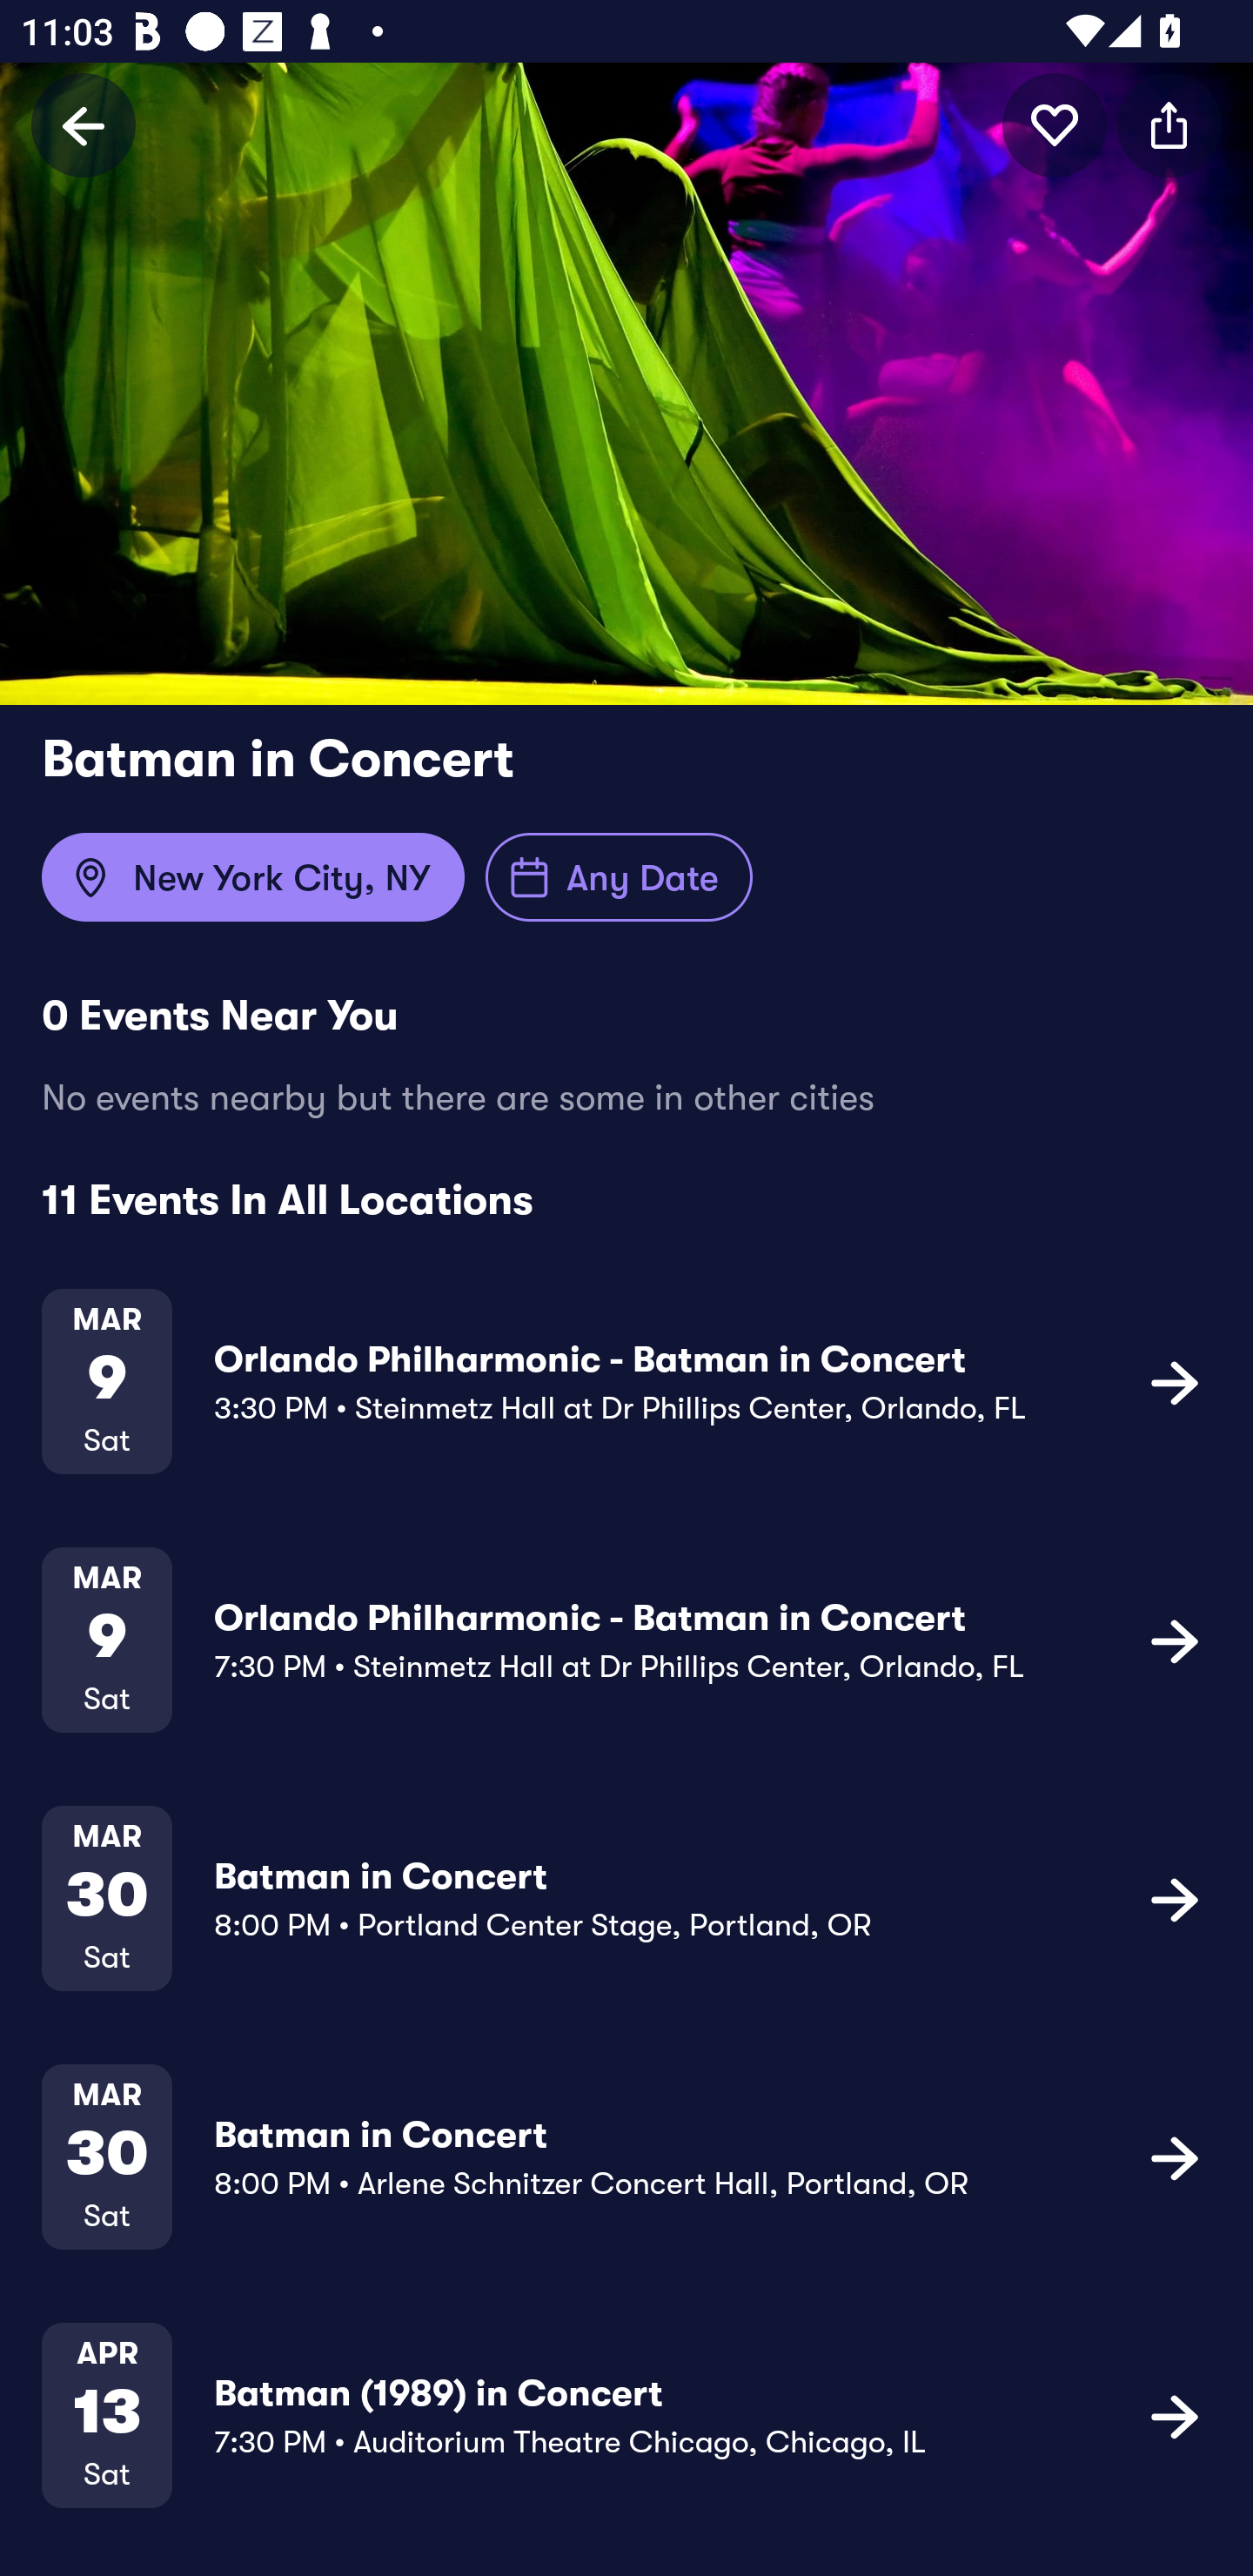 The height and width of the screenshot is (2576, 1253). Describe the element at coordinates (1175, 1898) in the screenshot. I see `icon button` at that location.